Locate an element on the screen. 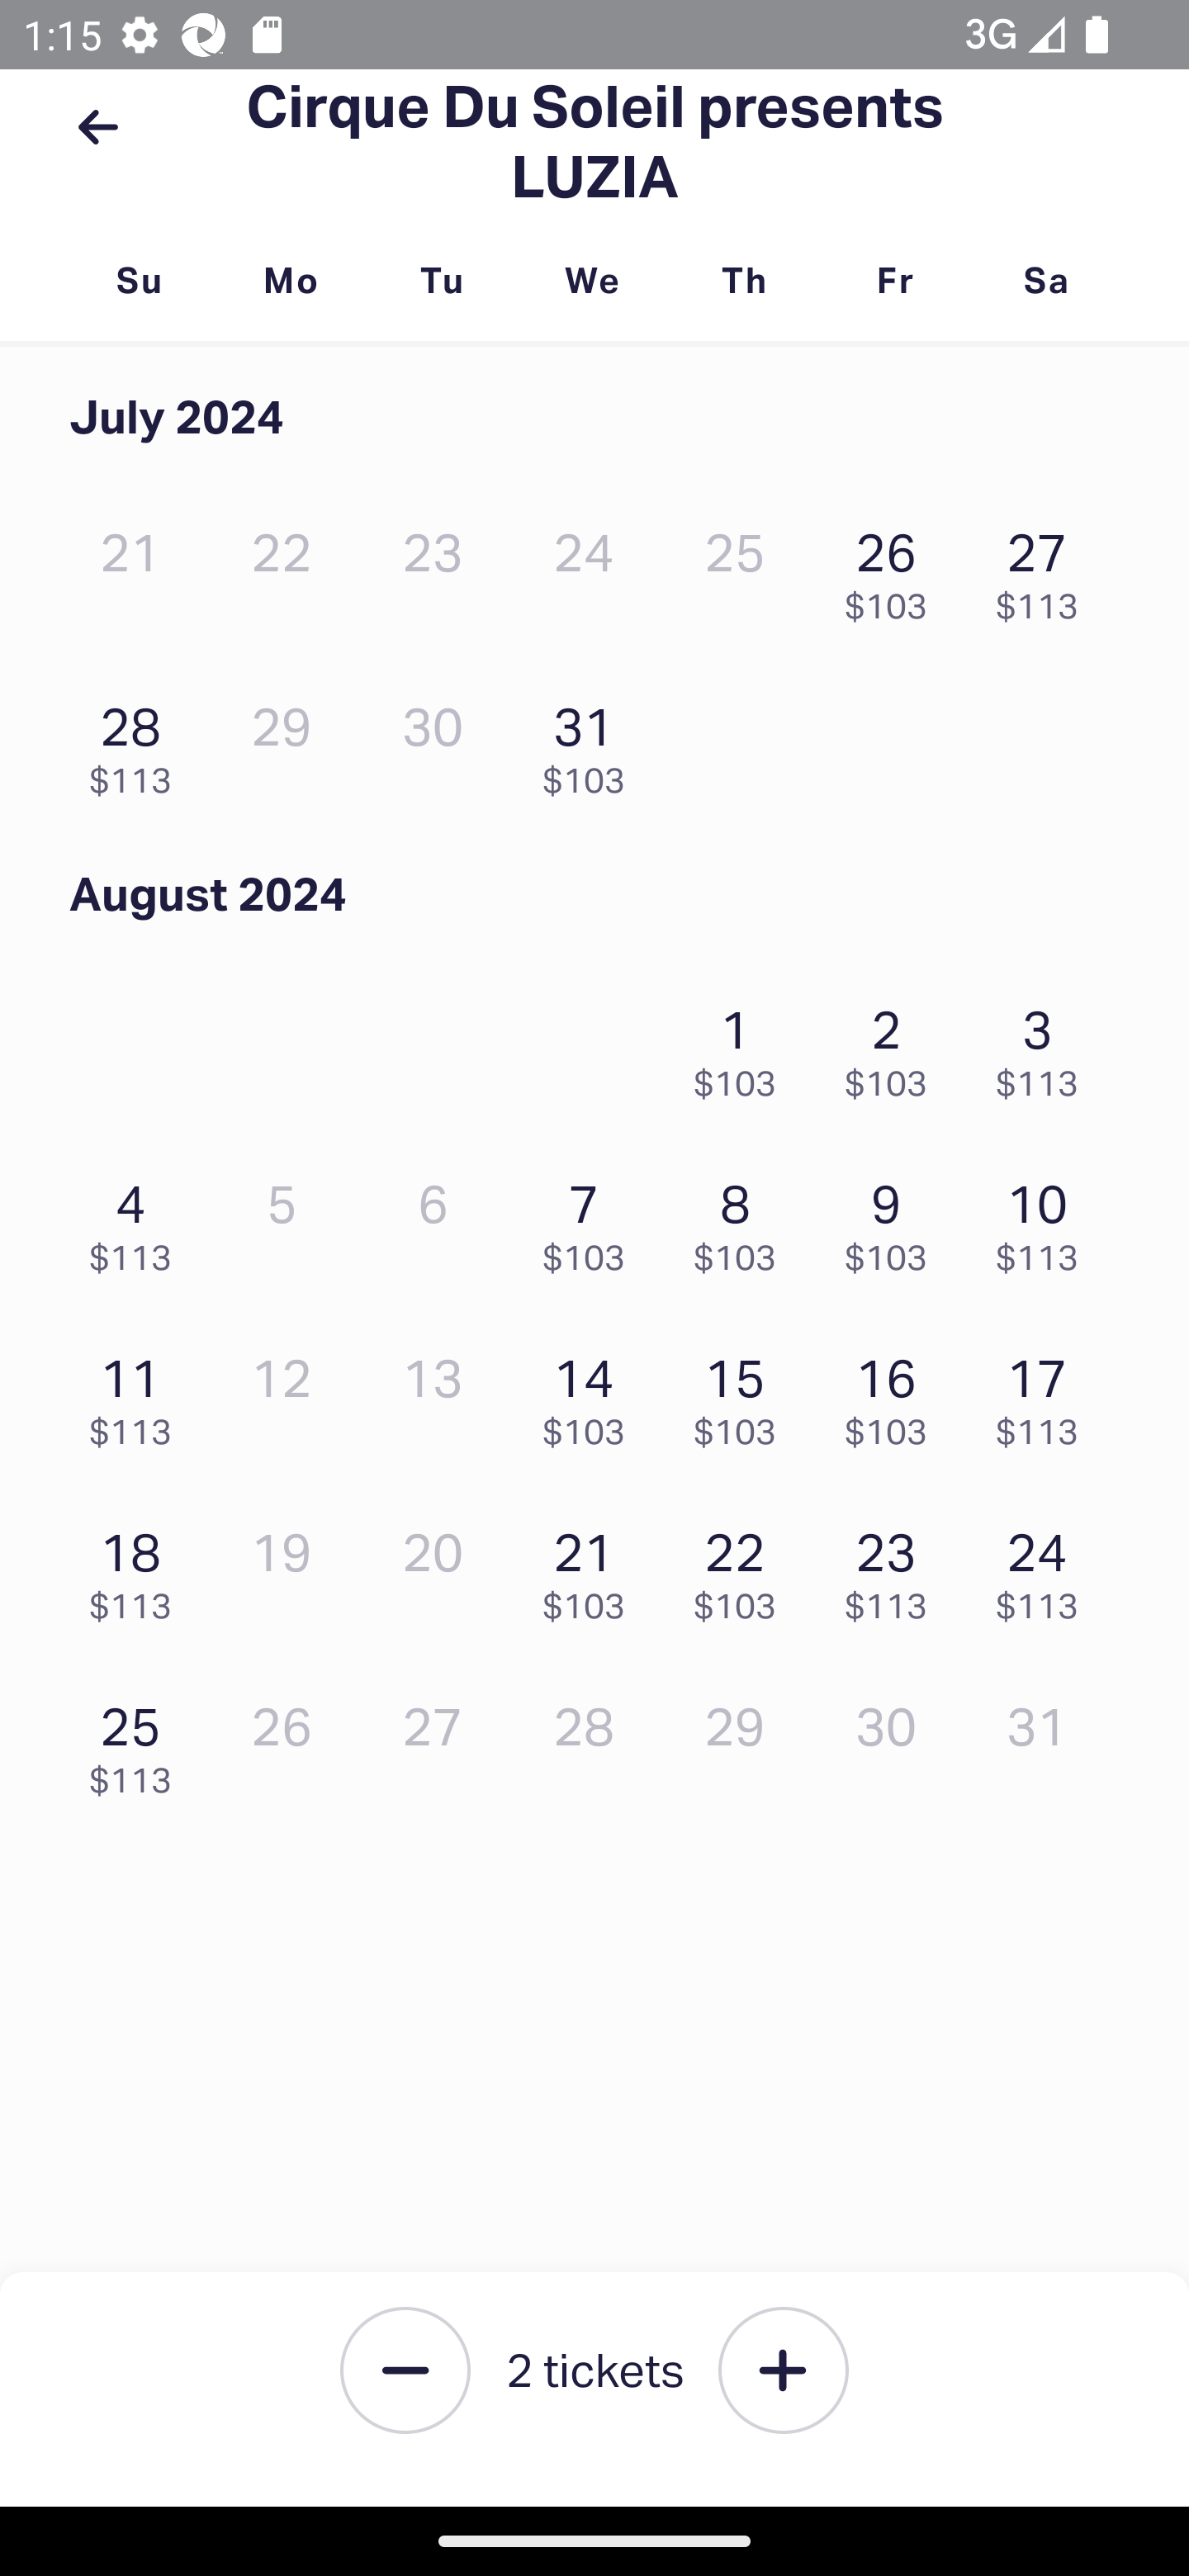  28 $113 is located at coordinates (139, 743).